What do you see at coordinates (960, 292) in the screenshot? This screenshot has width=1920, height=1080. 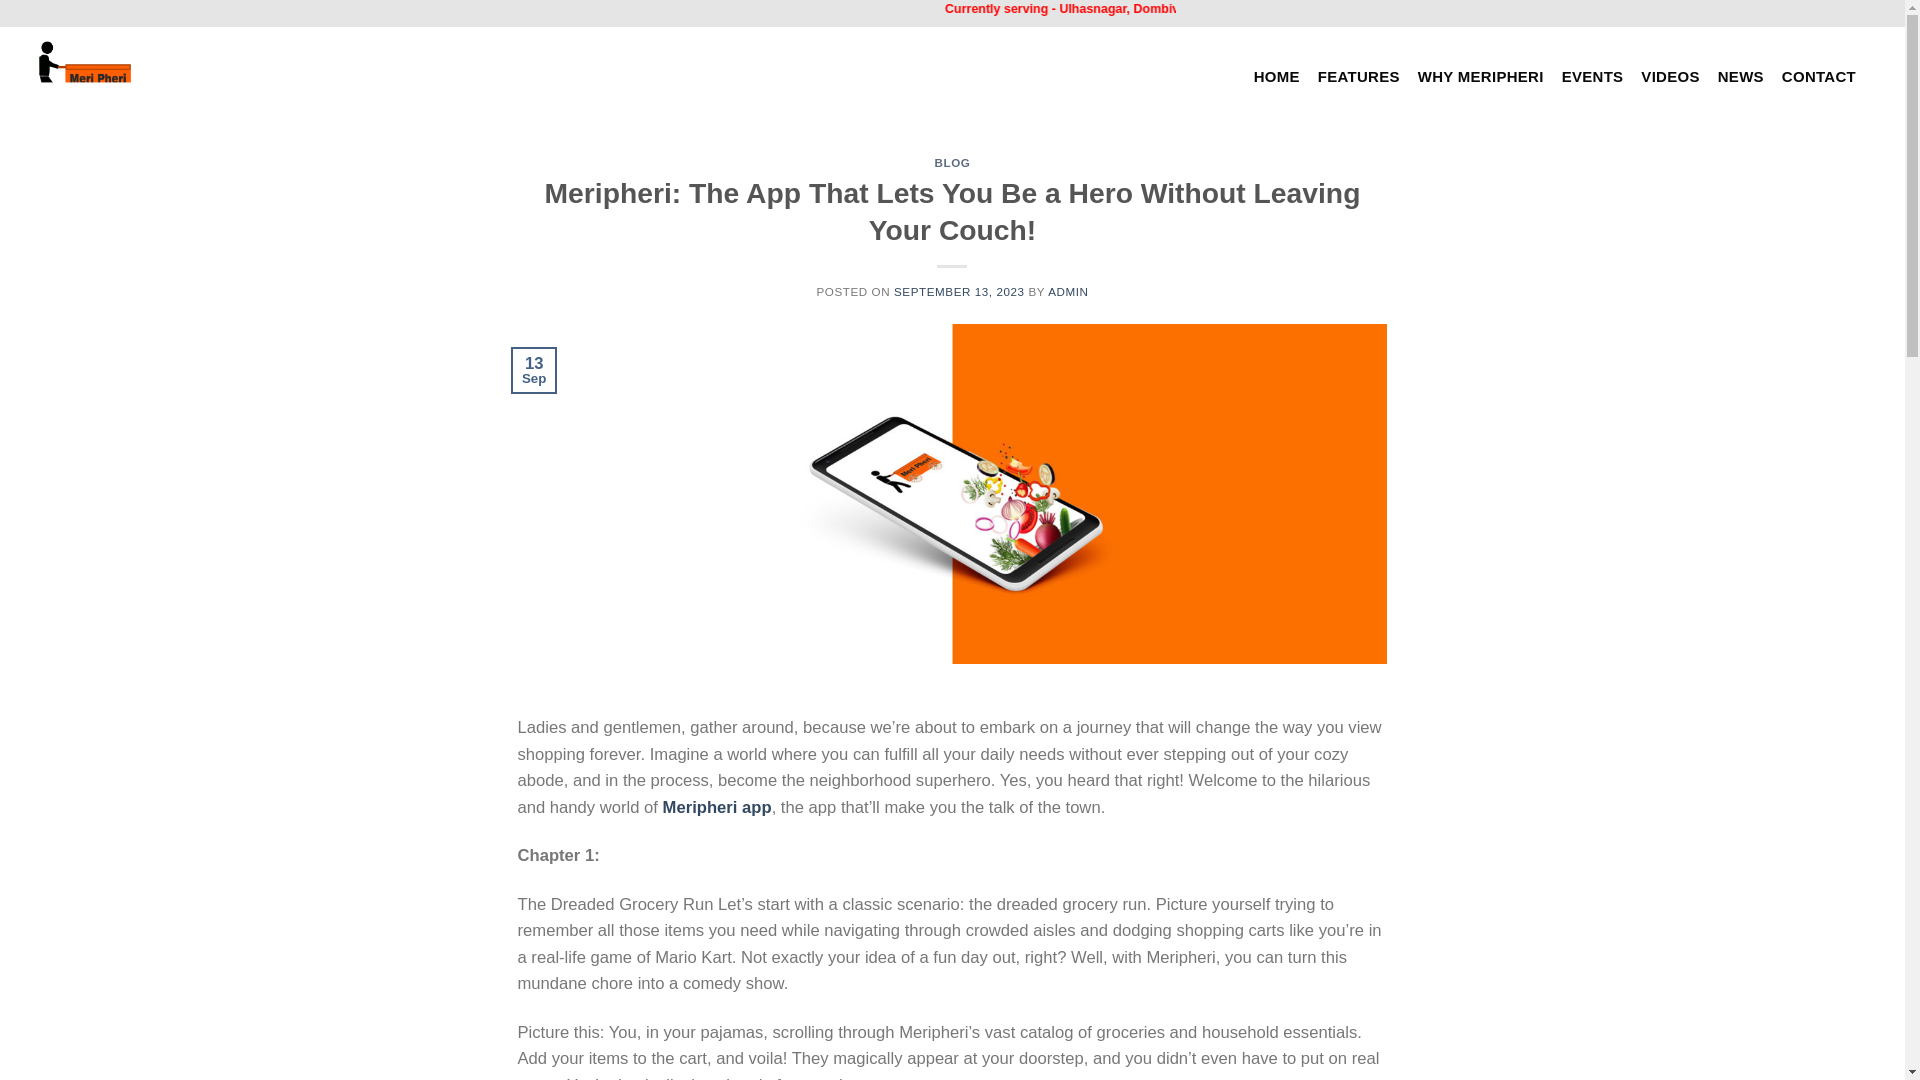 I see `SEPTEMBER 13, 2023` at bounding box center [960, 292].